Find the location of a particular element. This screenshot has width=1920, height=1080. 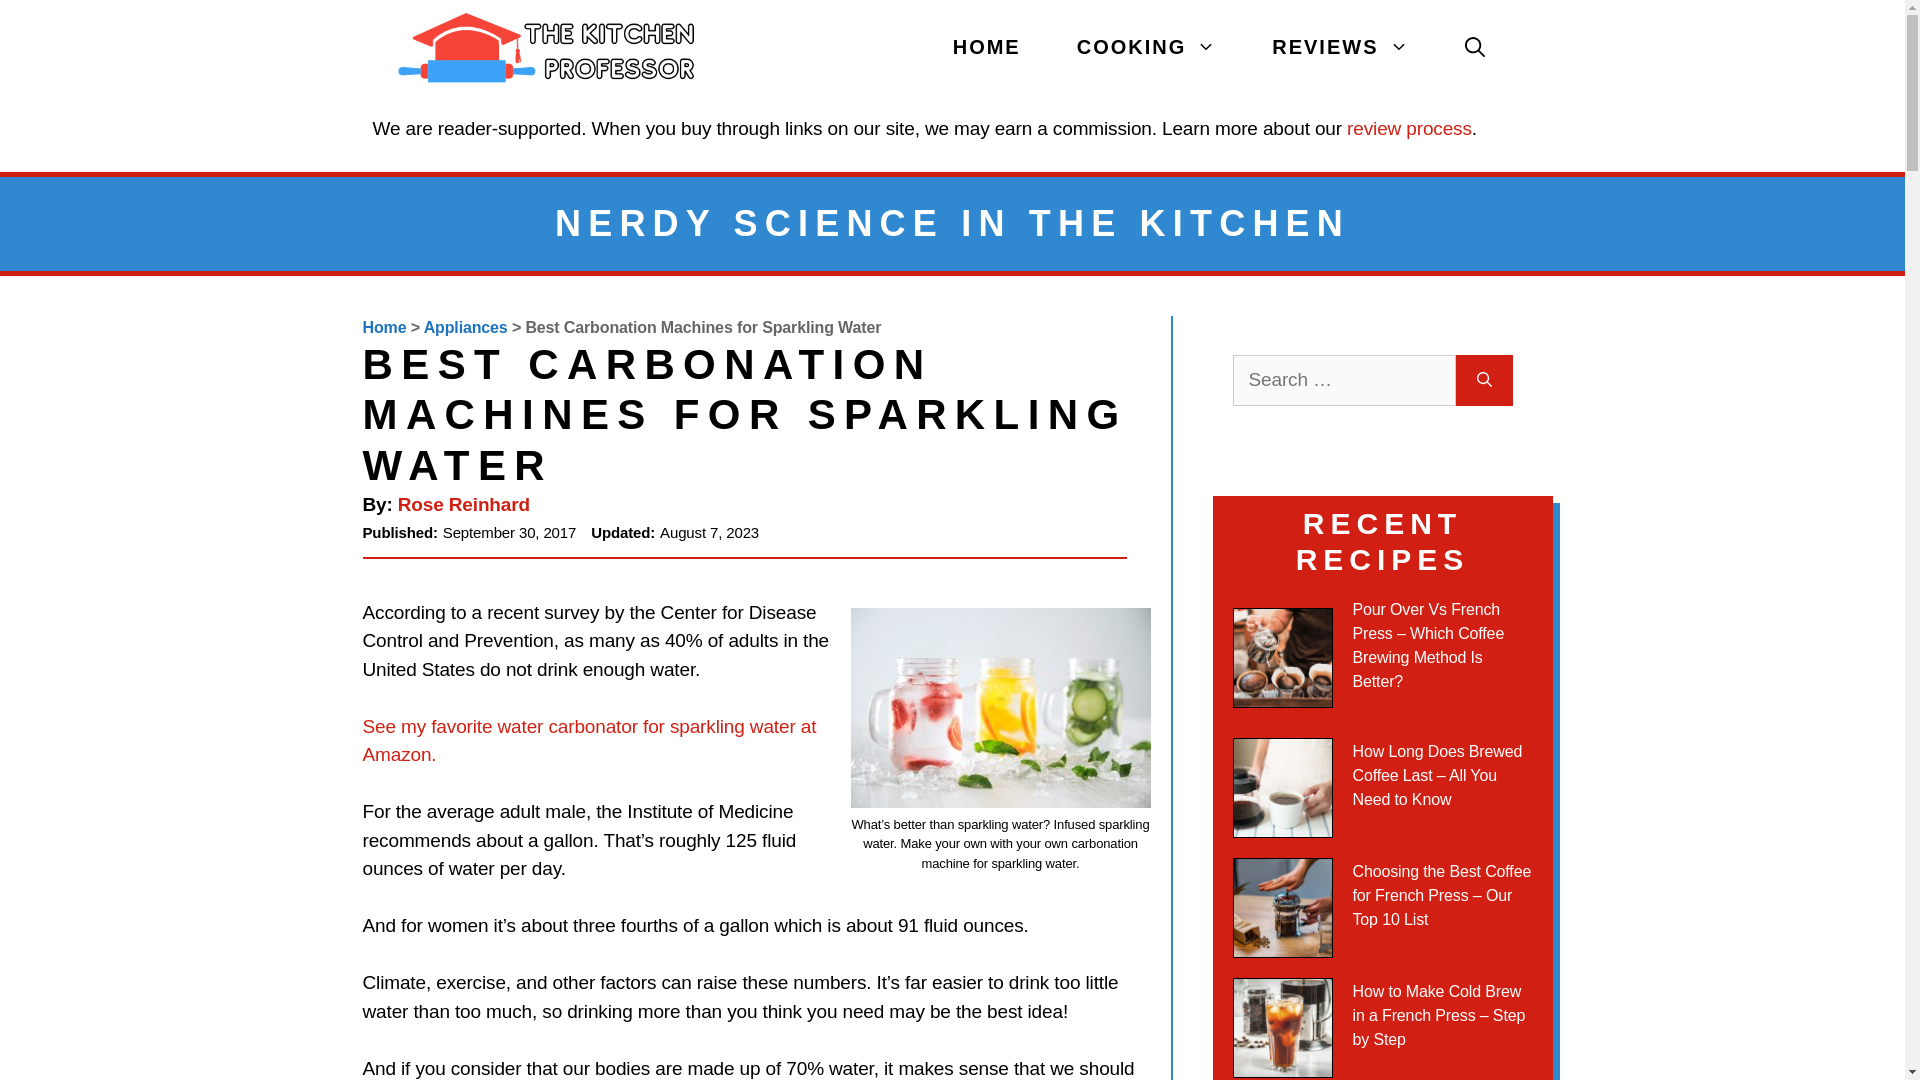

HOME is located at coordinates (986, 48).